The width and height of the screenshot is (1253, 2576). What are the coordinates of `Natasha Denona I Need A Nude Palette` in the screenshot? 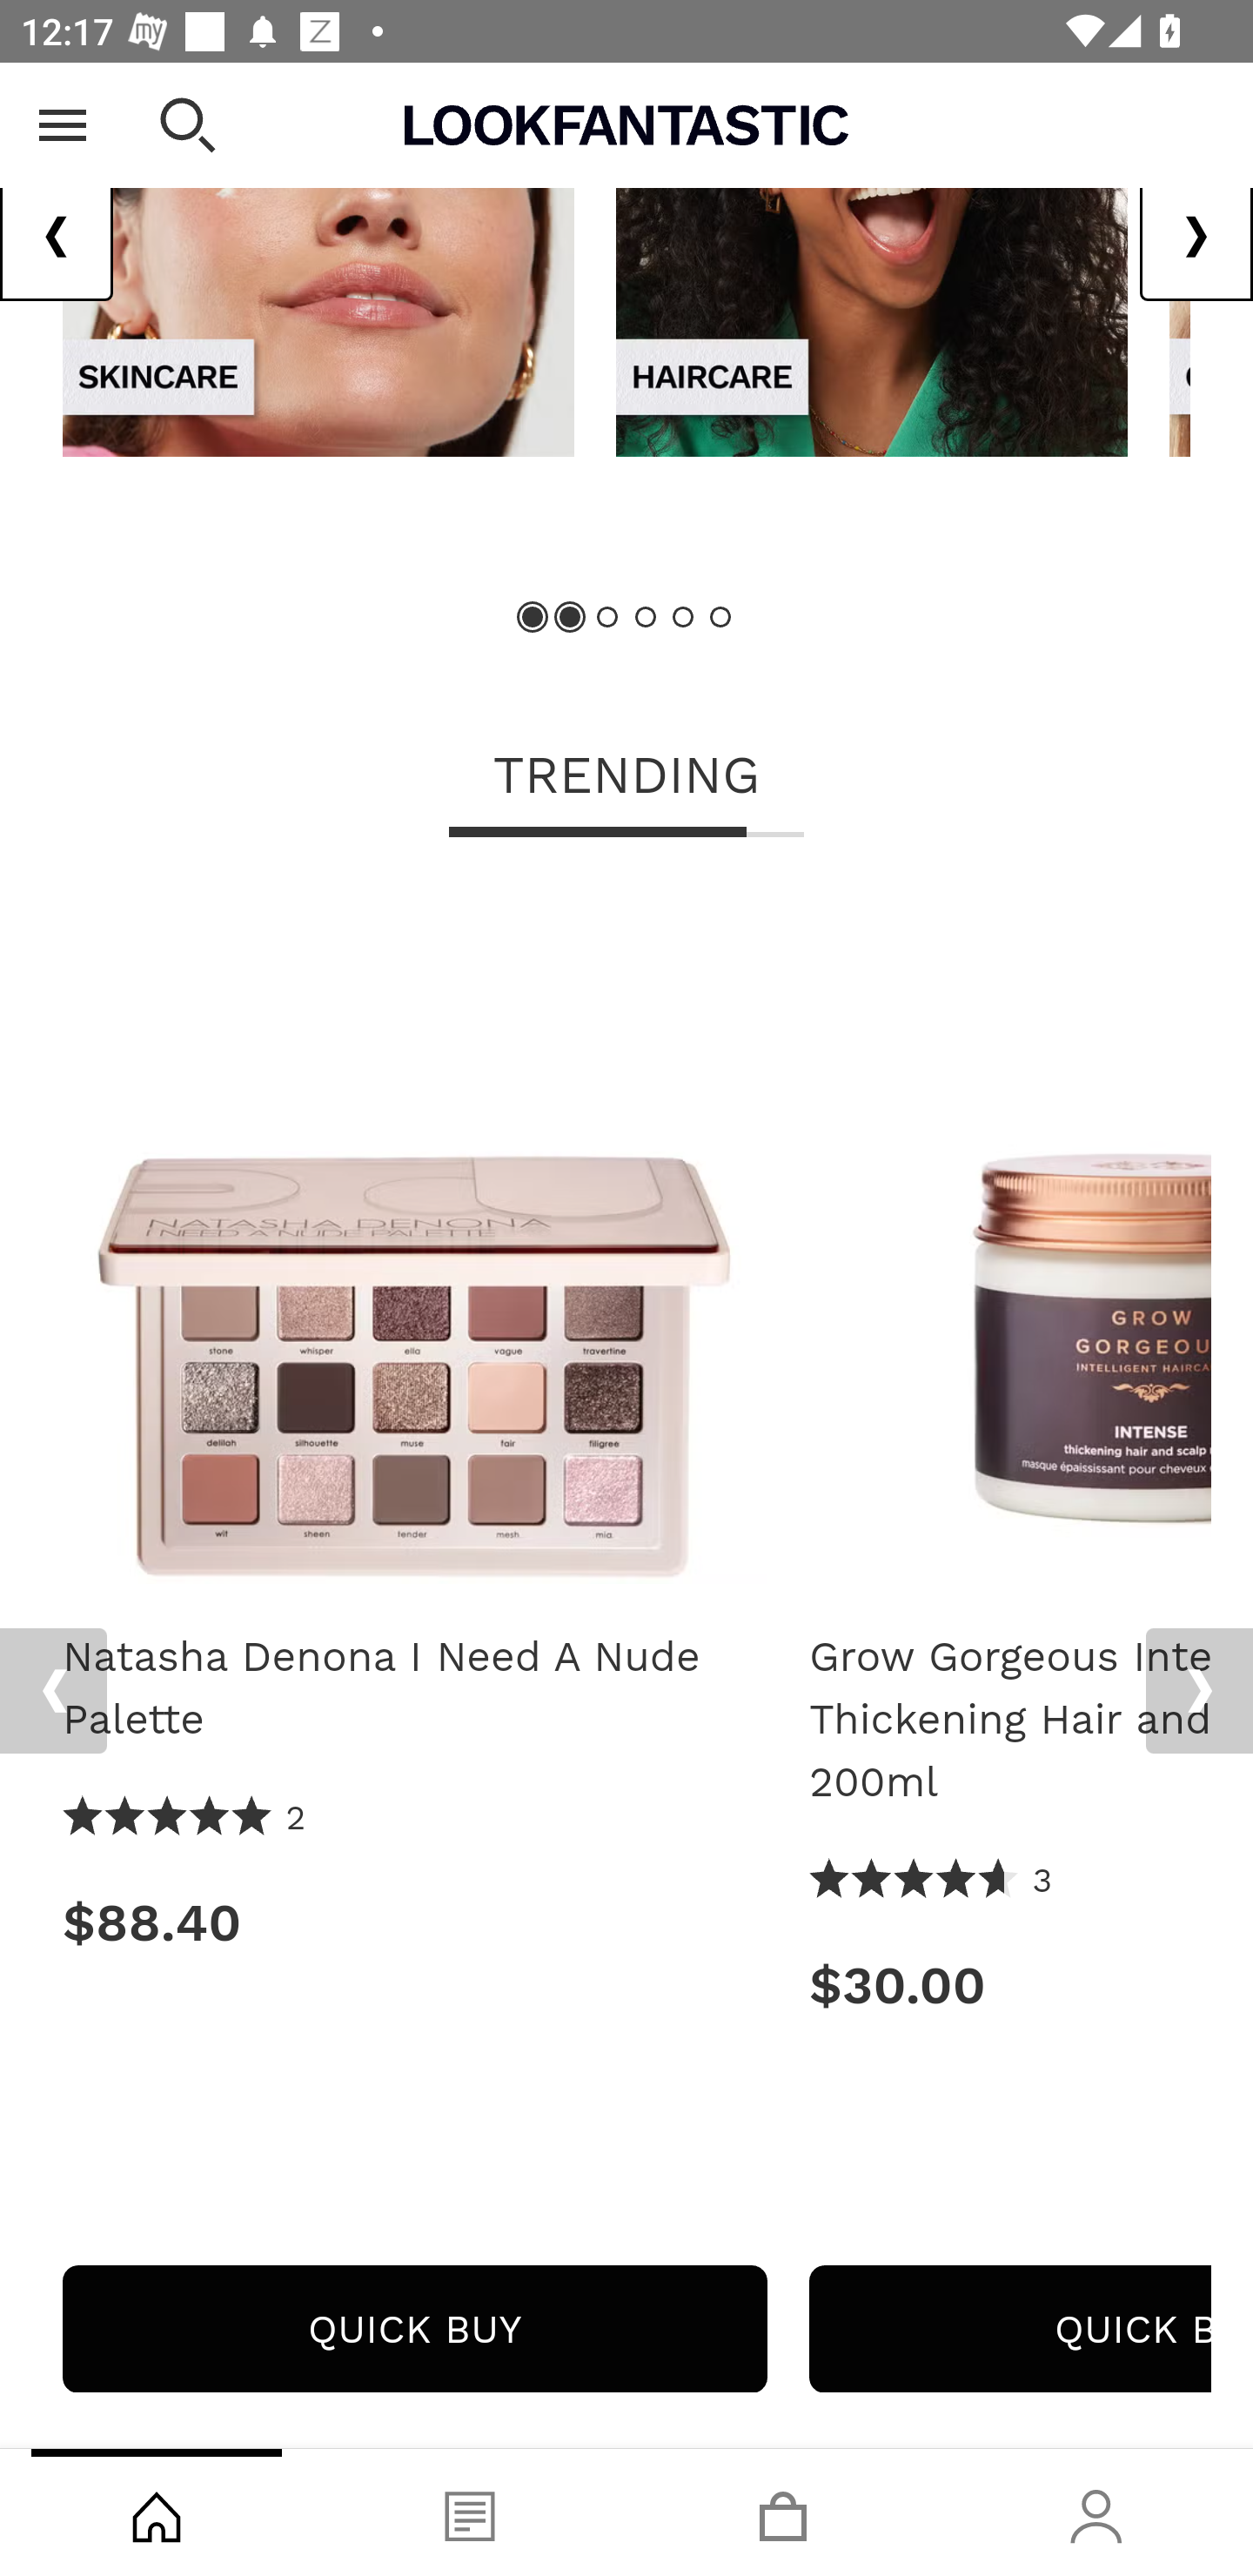 It's located at (414, 1241).